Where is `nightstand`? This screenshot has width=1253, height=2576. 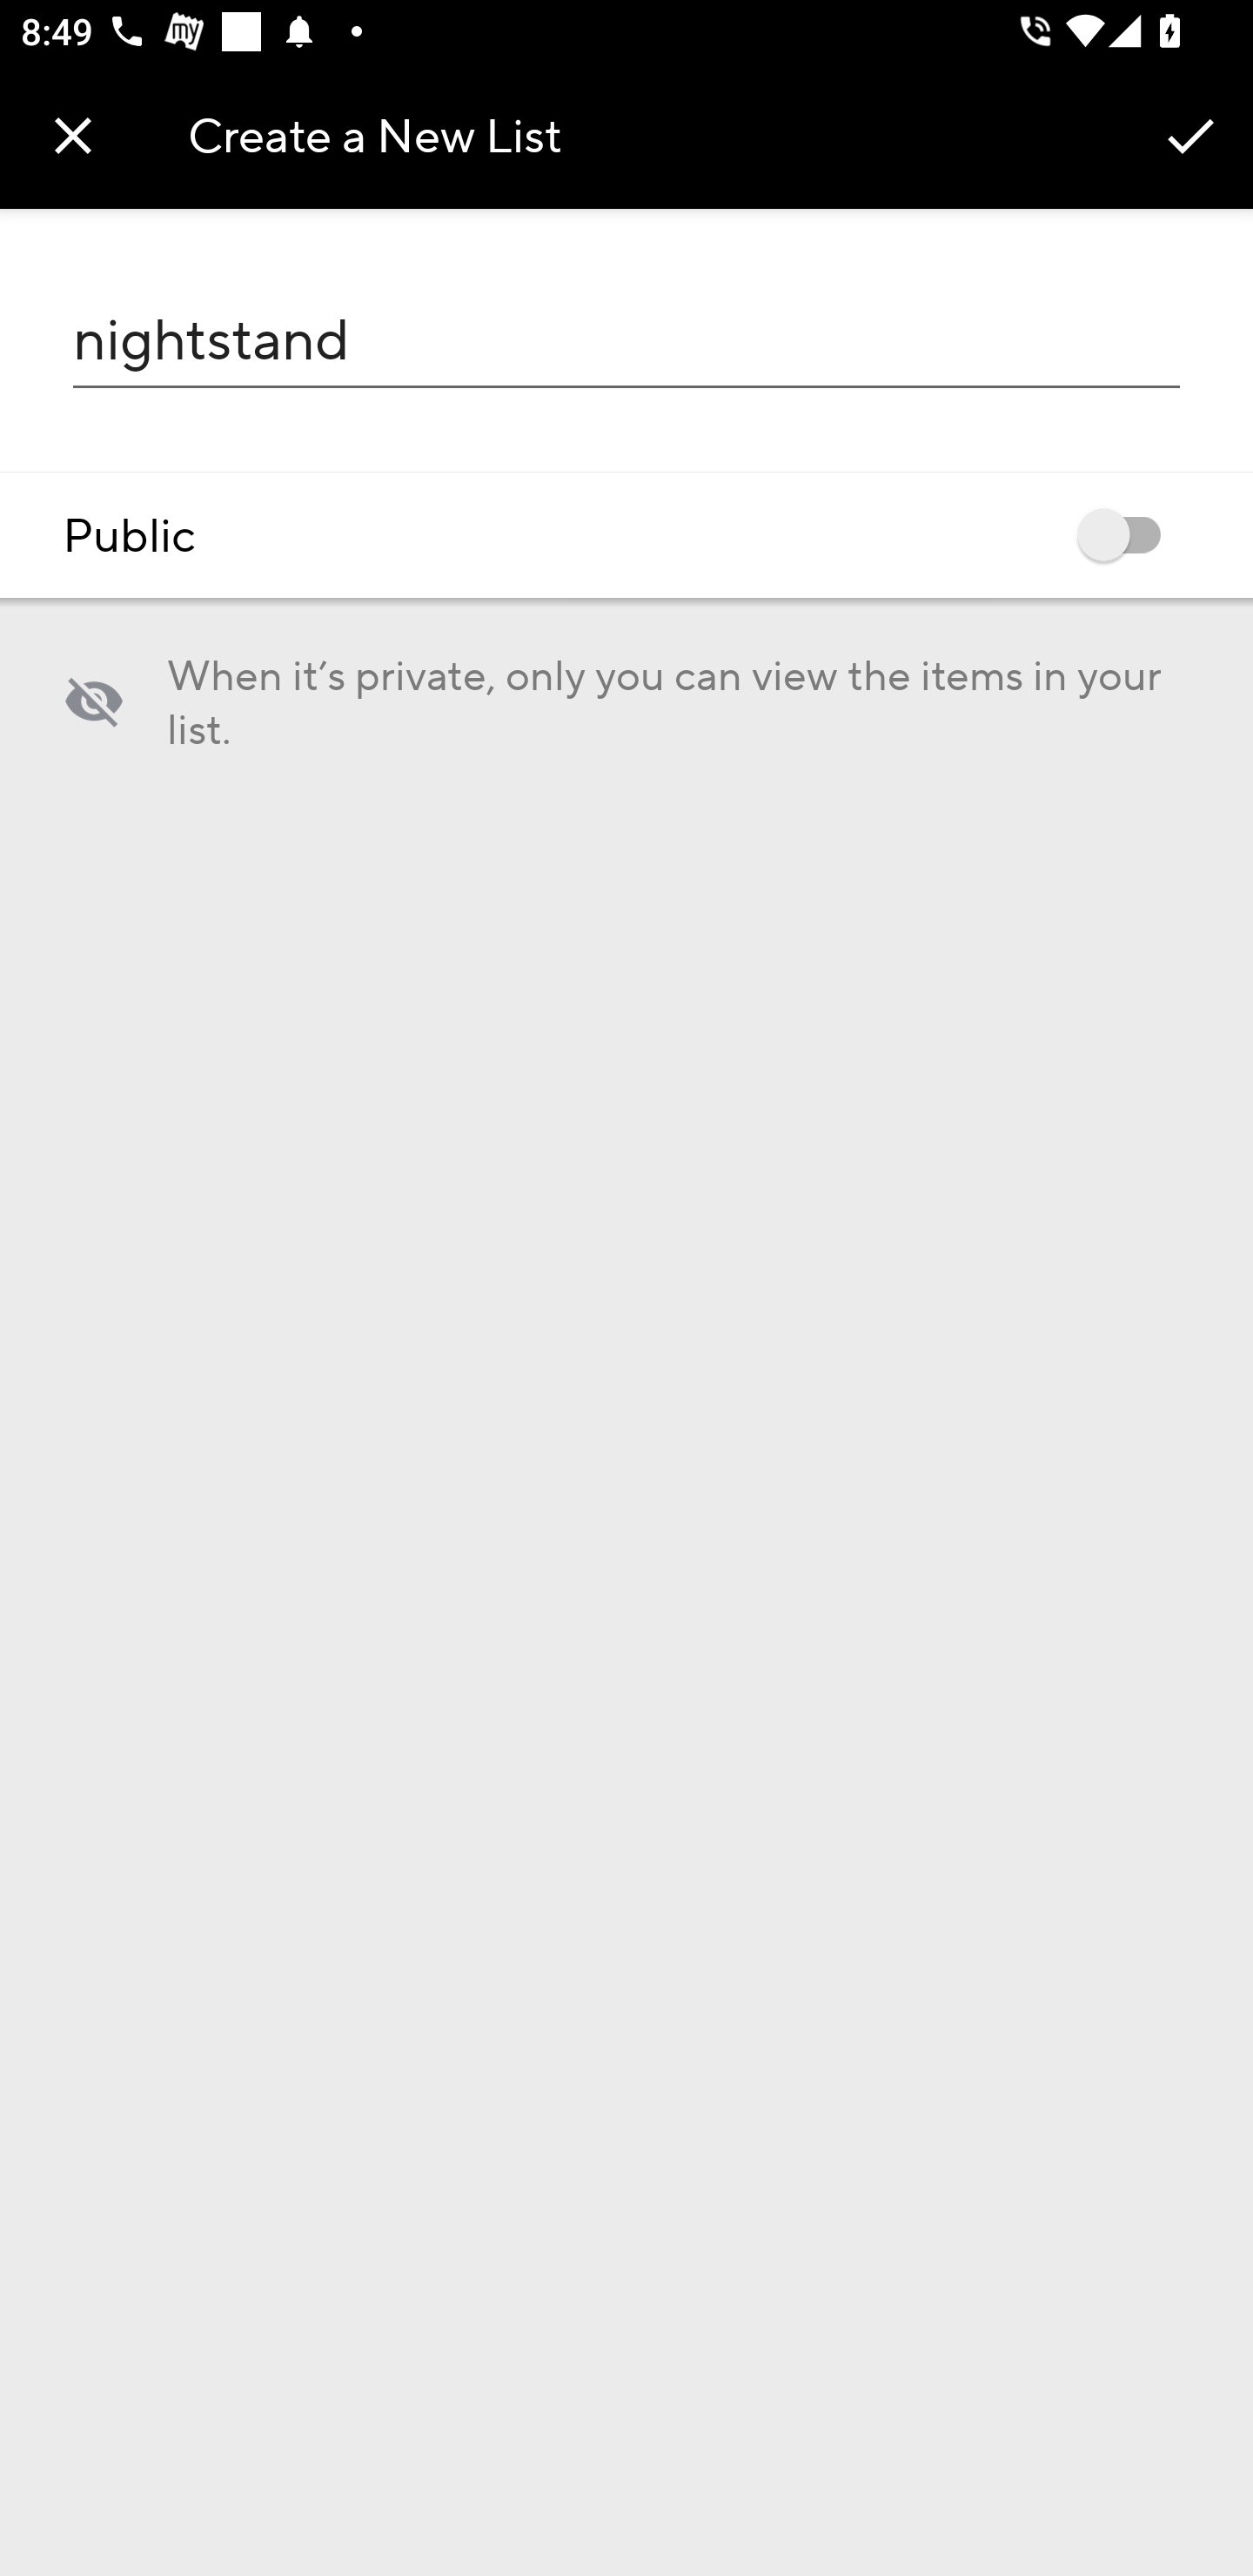 nightstand is located at coordinates (626, 339).